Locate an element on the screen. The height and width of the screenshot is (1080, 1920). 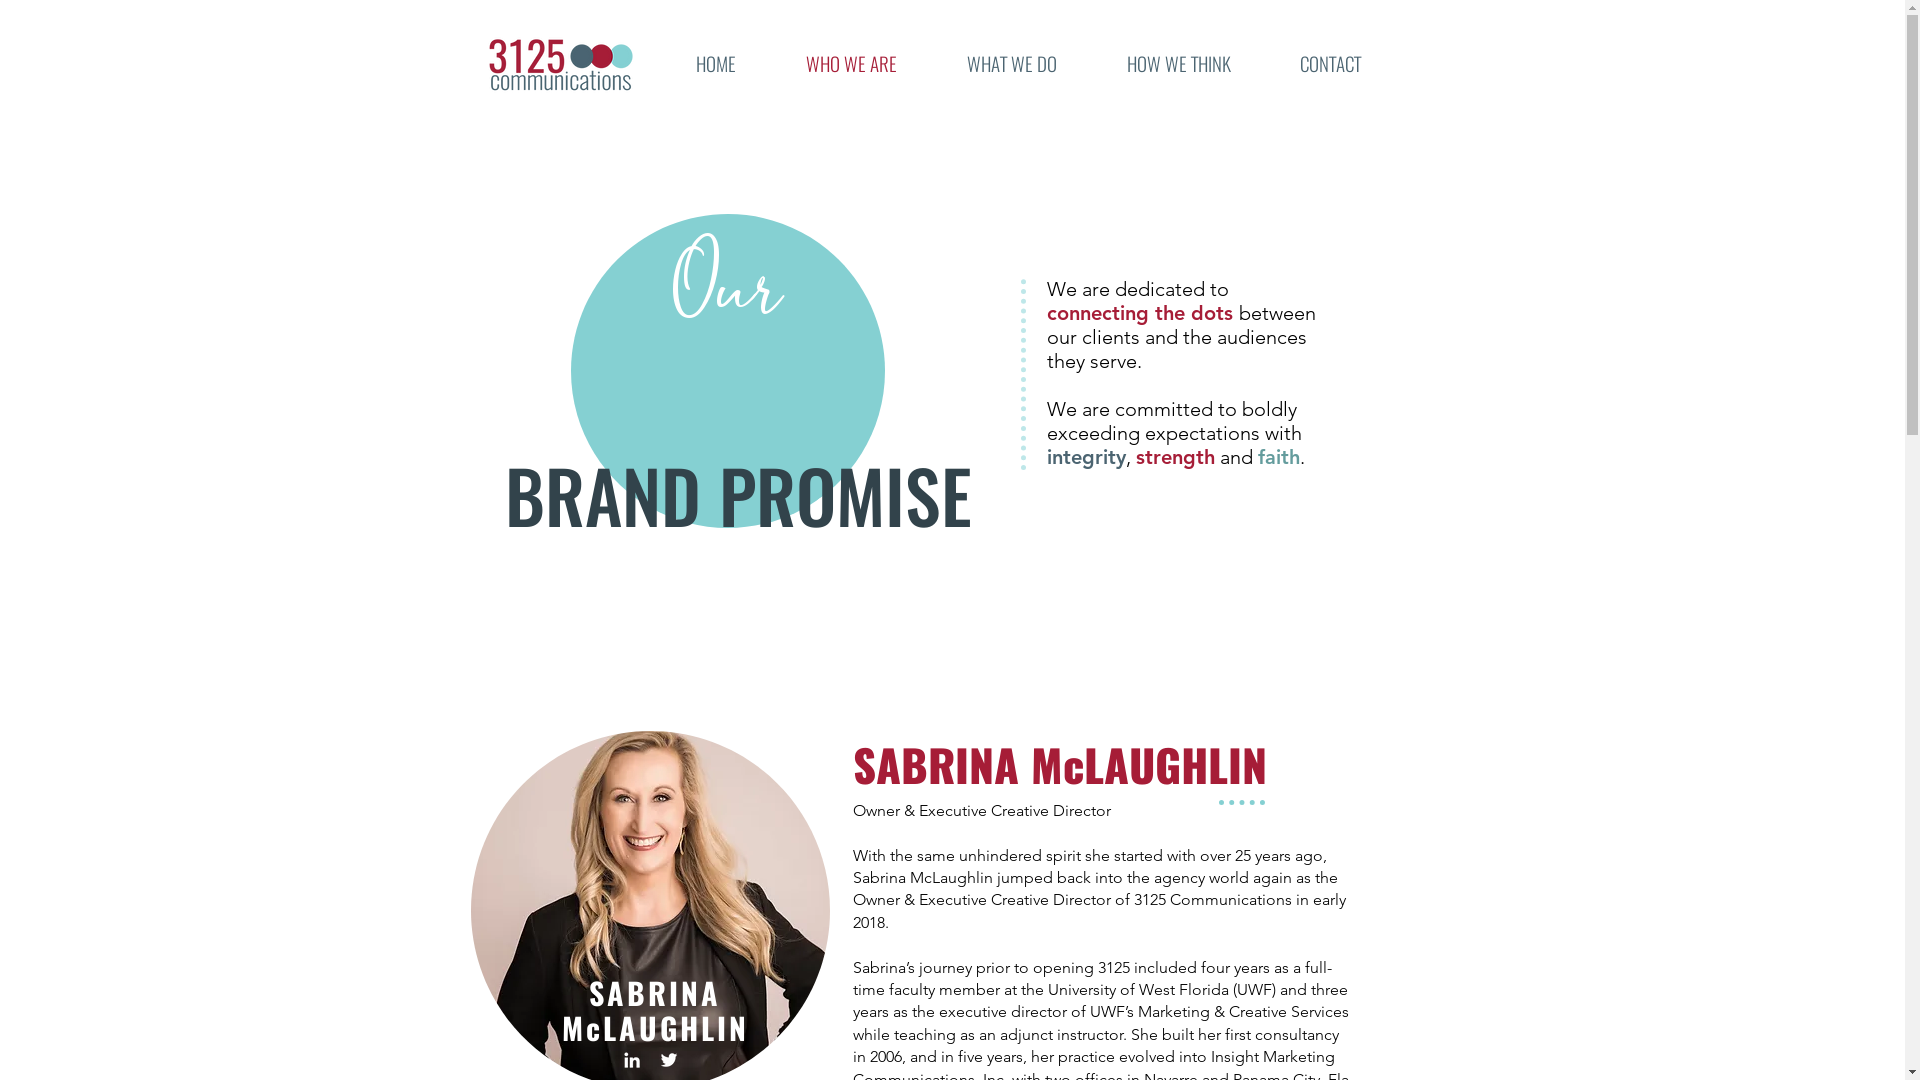
WHO WE ARE is located at coordinates (850, 64).